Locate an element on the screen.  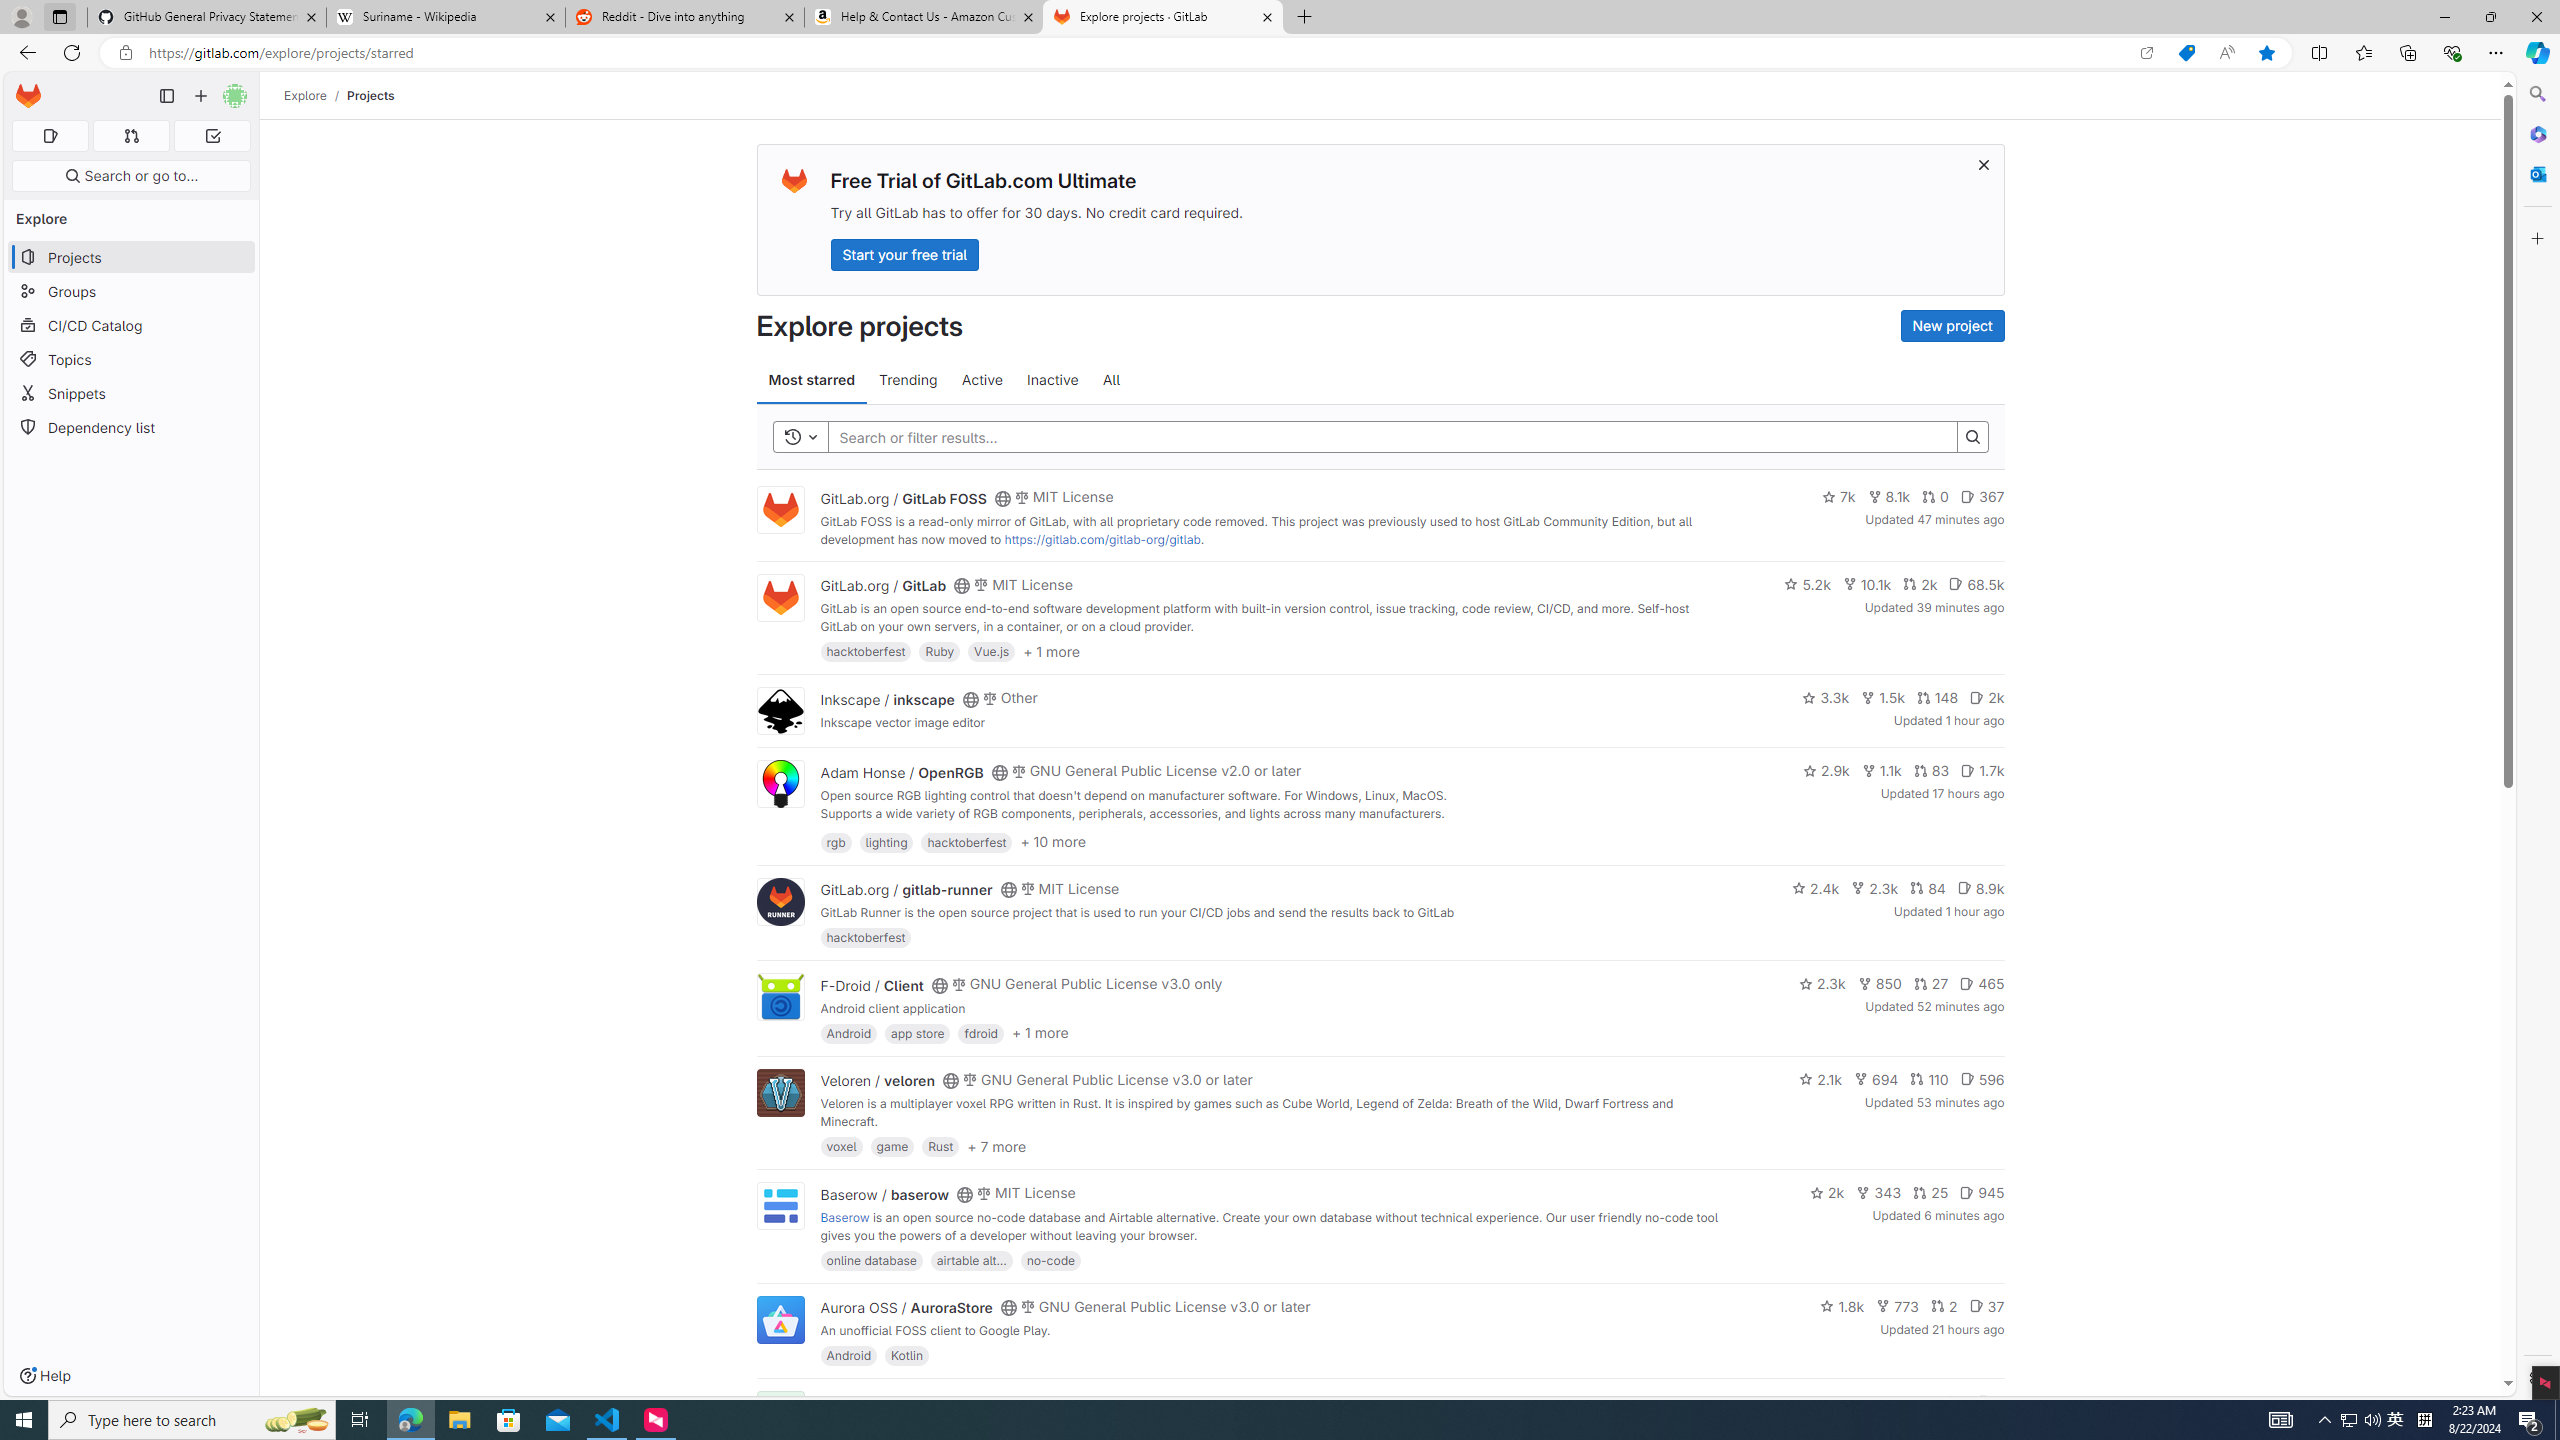
Merge requests 0 is located at coordinates (130, 136).